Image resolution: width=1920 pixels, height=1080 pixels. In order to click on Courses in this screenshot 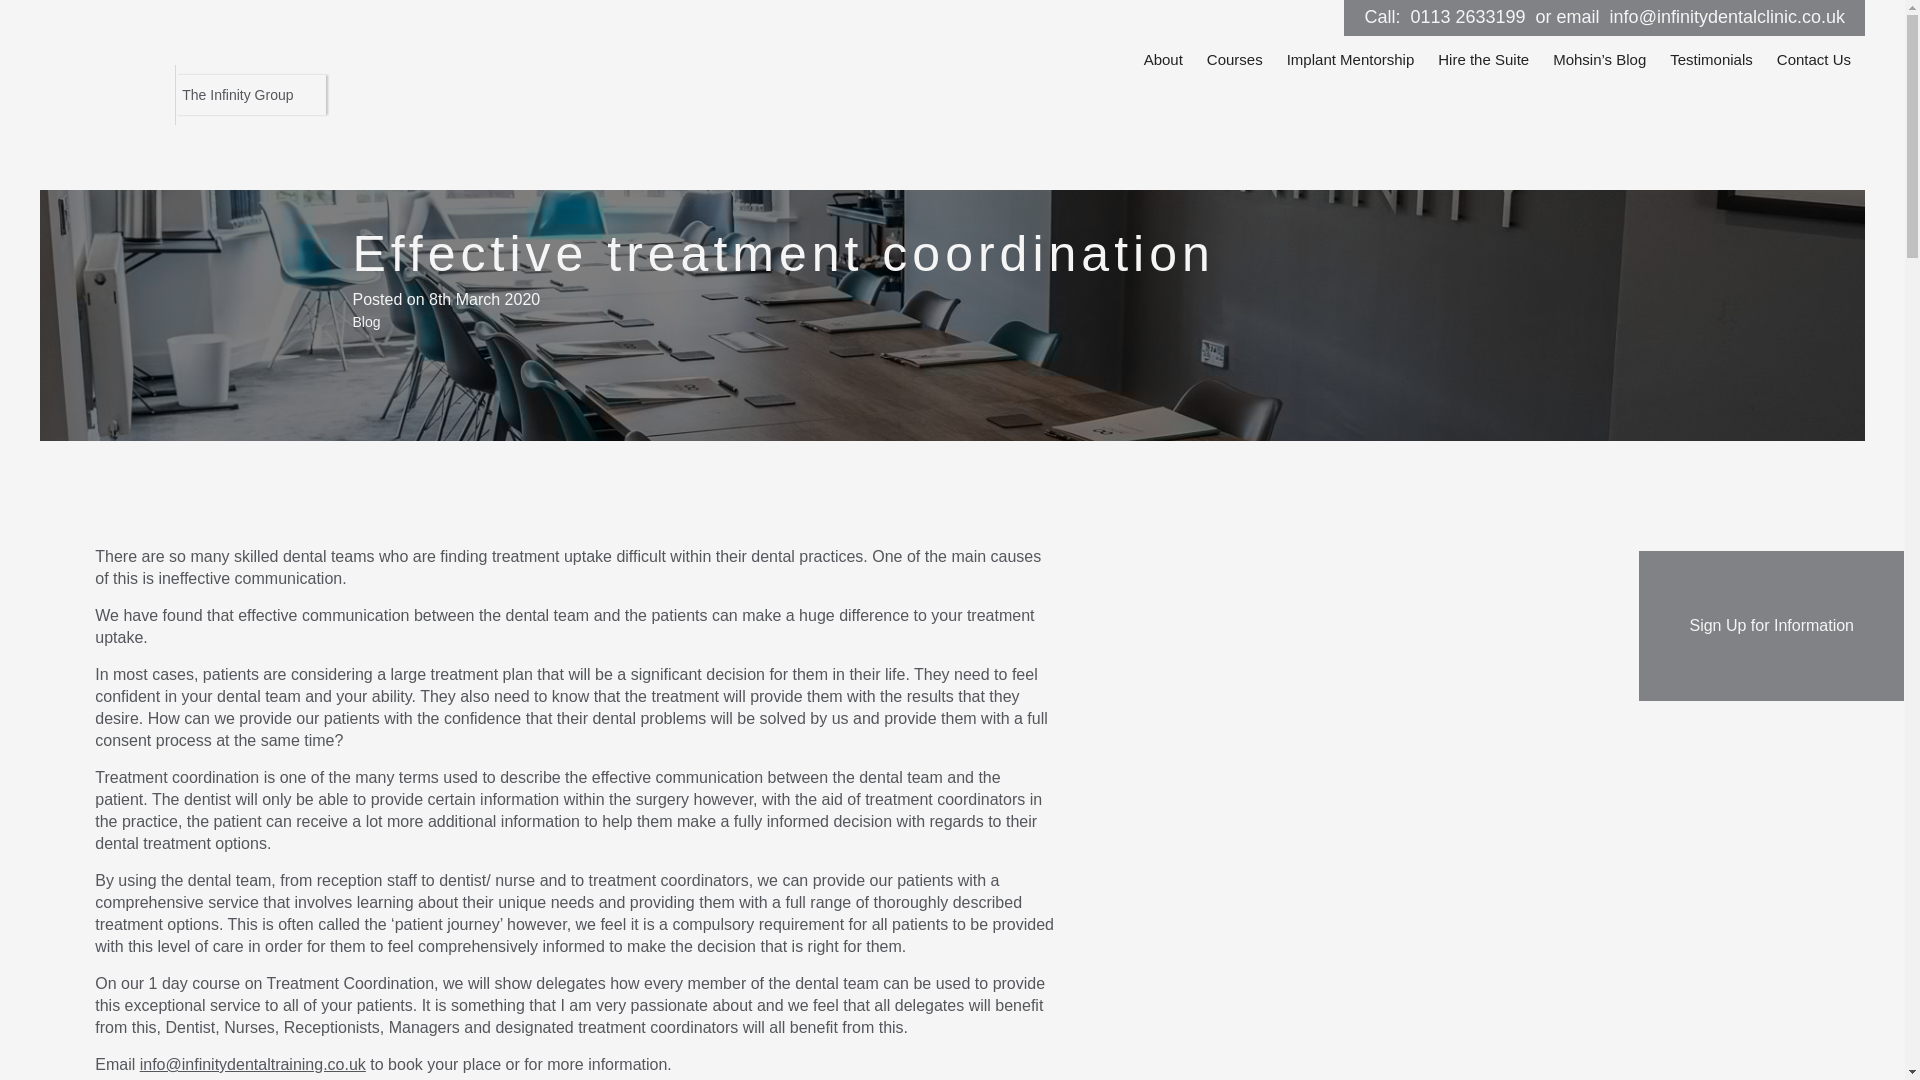, I will do `click(1234, 60)`.